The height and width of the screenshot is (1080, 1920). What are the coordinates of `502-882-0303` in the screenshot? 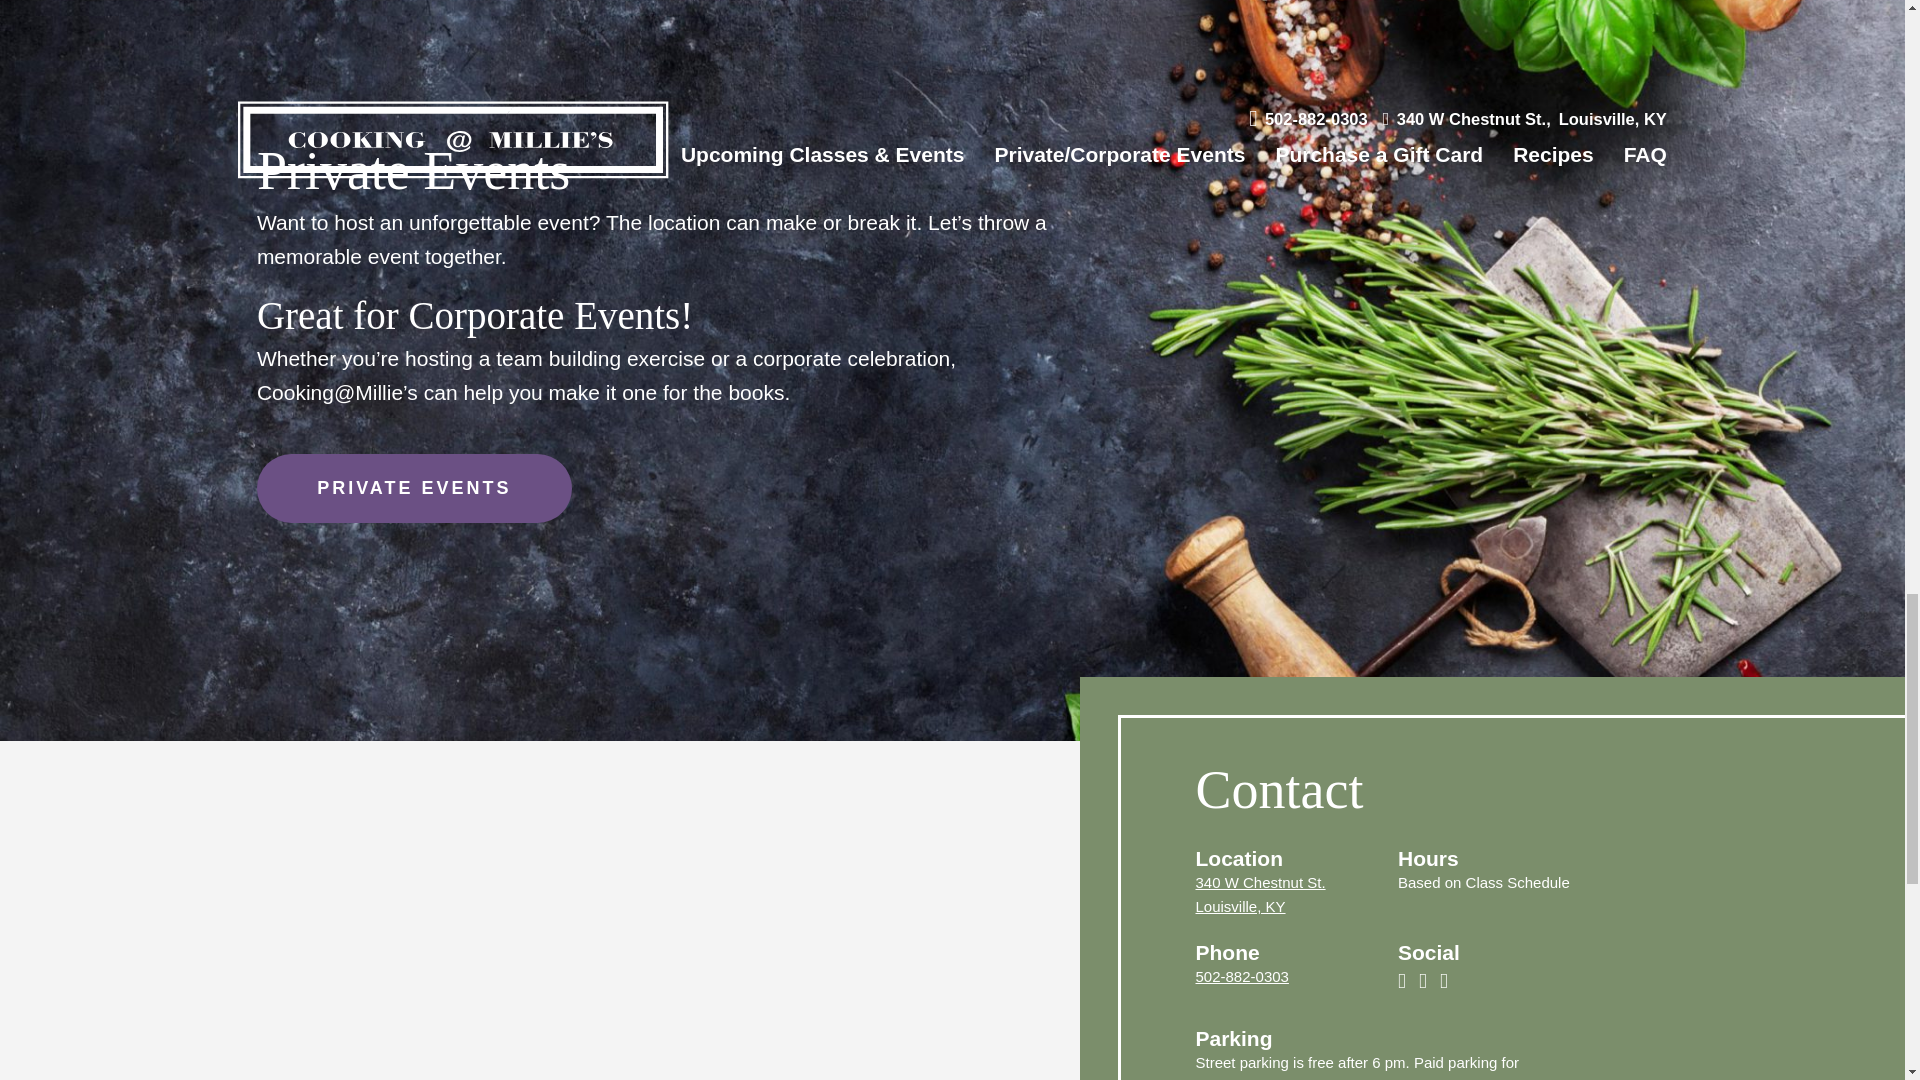 It's located at (1261, 894).